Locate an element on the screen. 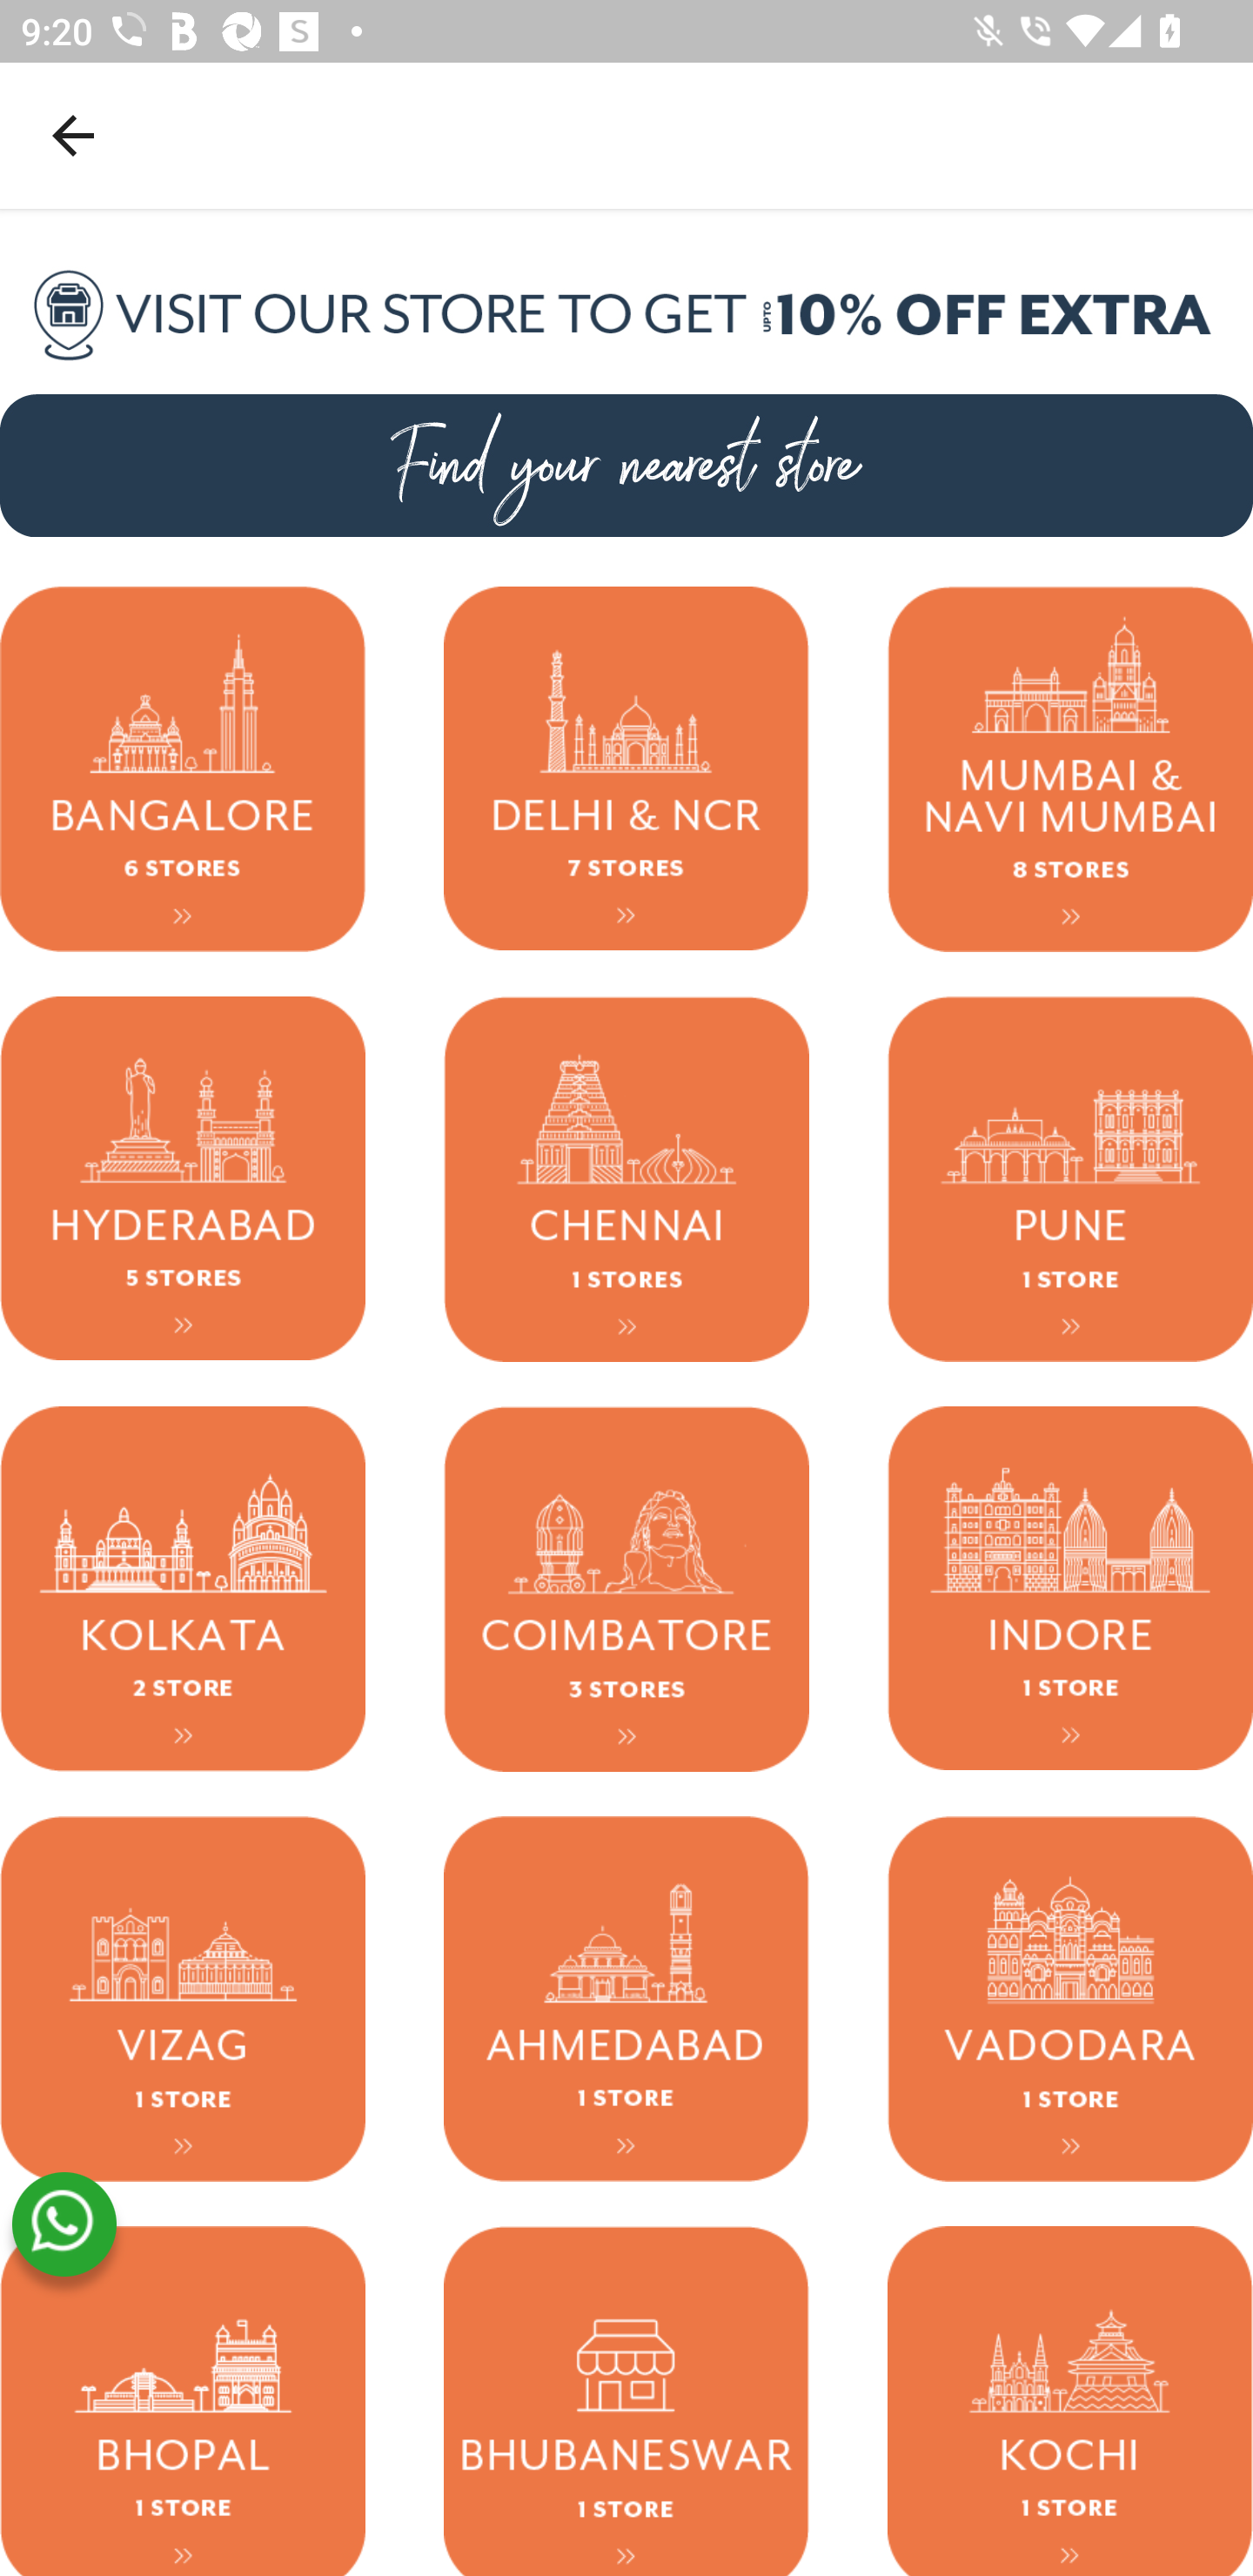  Kolkata is located at coordinates (183, 1587).